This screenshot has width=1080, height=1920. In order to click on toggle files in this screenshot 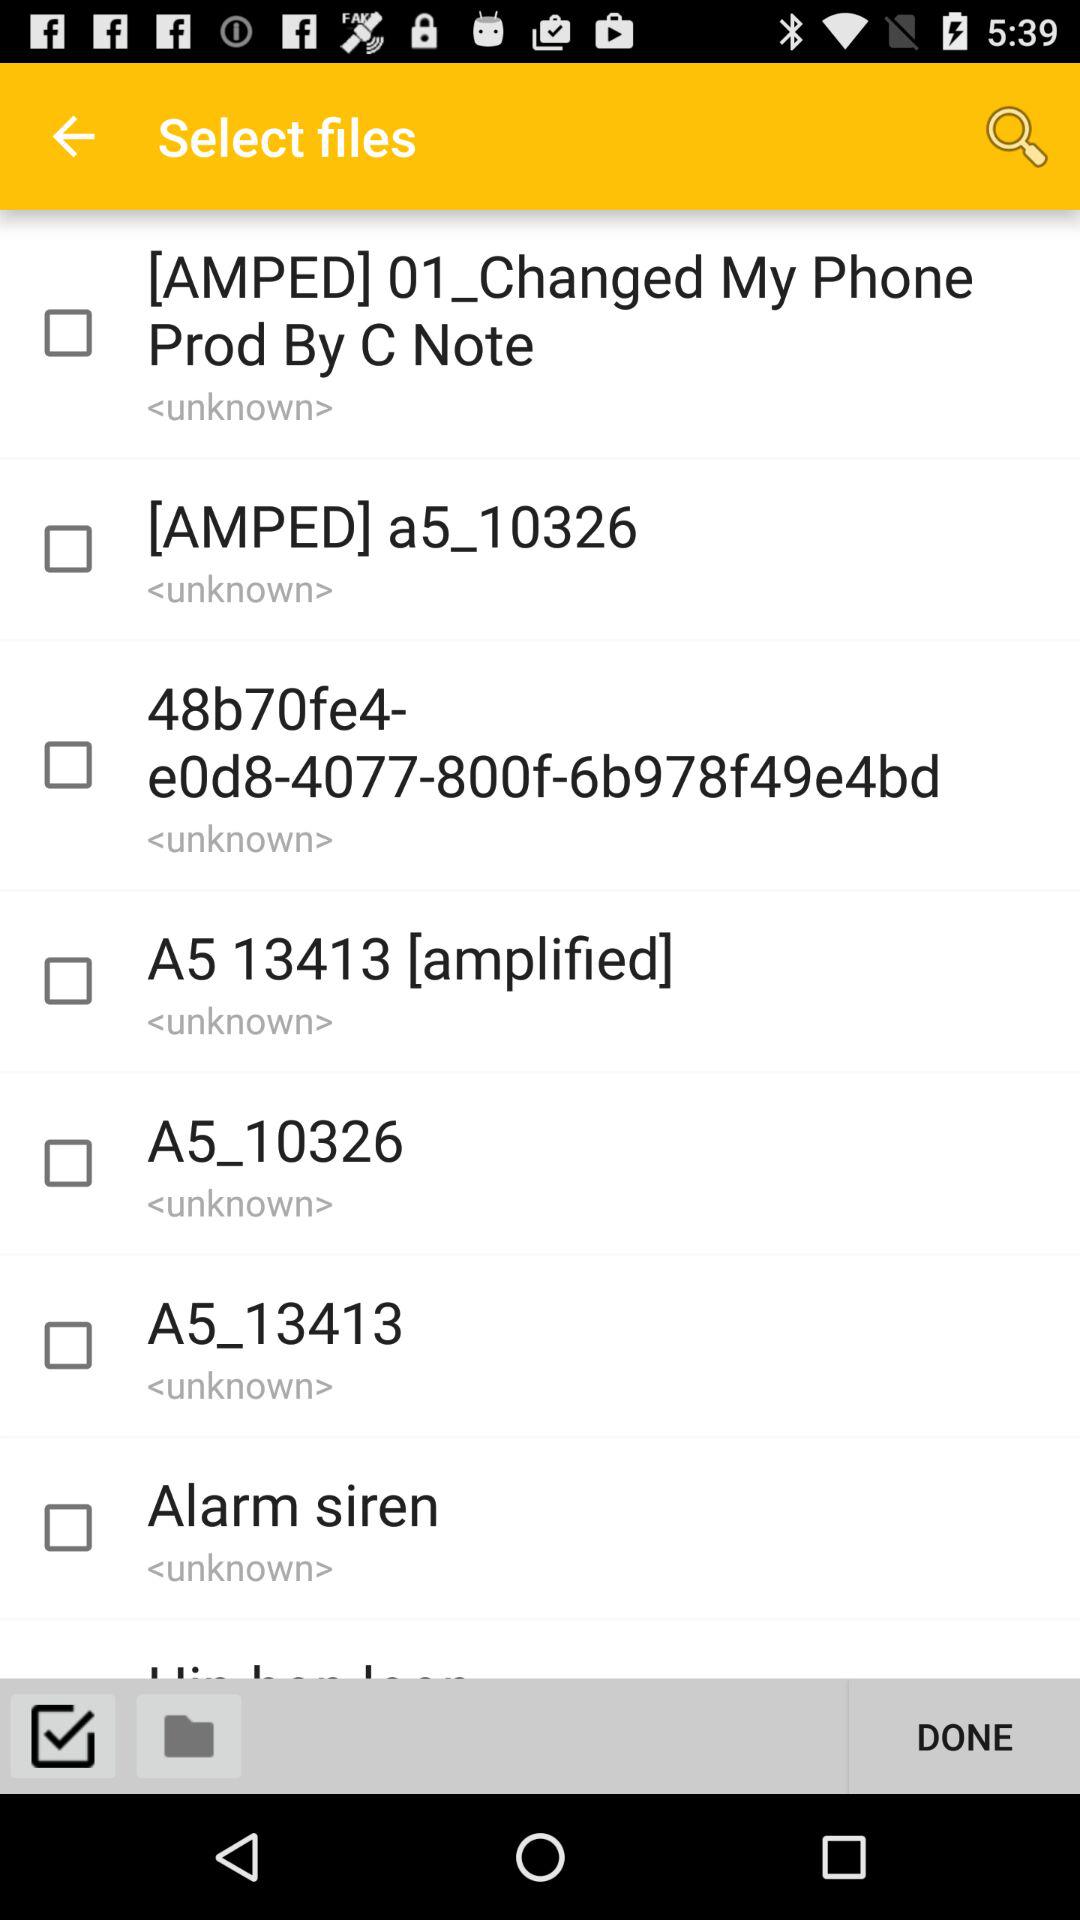, I will do `click(189, 1736)`.